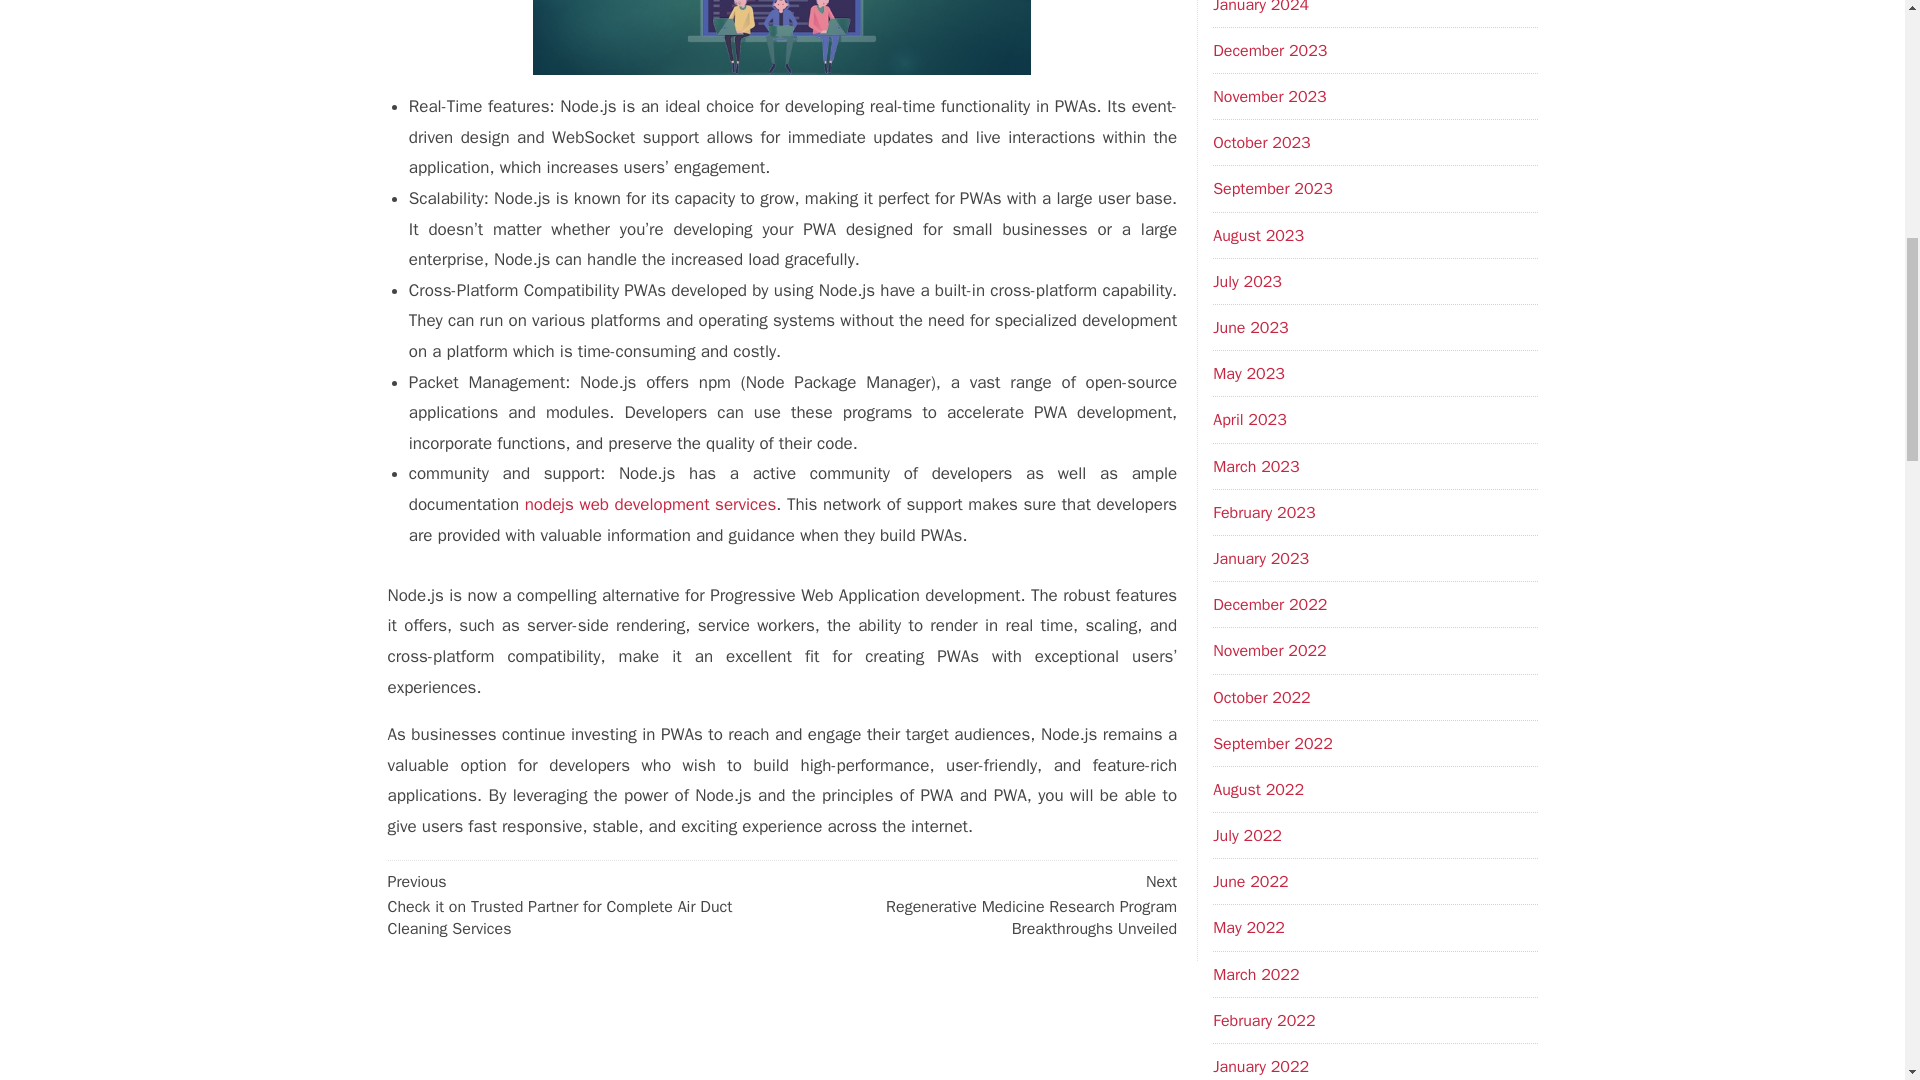 The width and height of the screenshot is (1920, 1080). I want to click on November 2023, so click(1270, 96).